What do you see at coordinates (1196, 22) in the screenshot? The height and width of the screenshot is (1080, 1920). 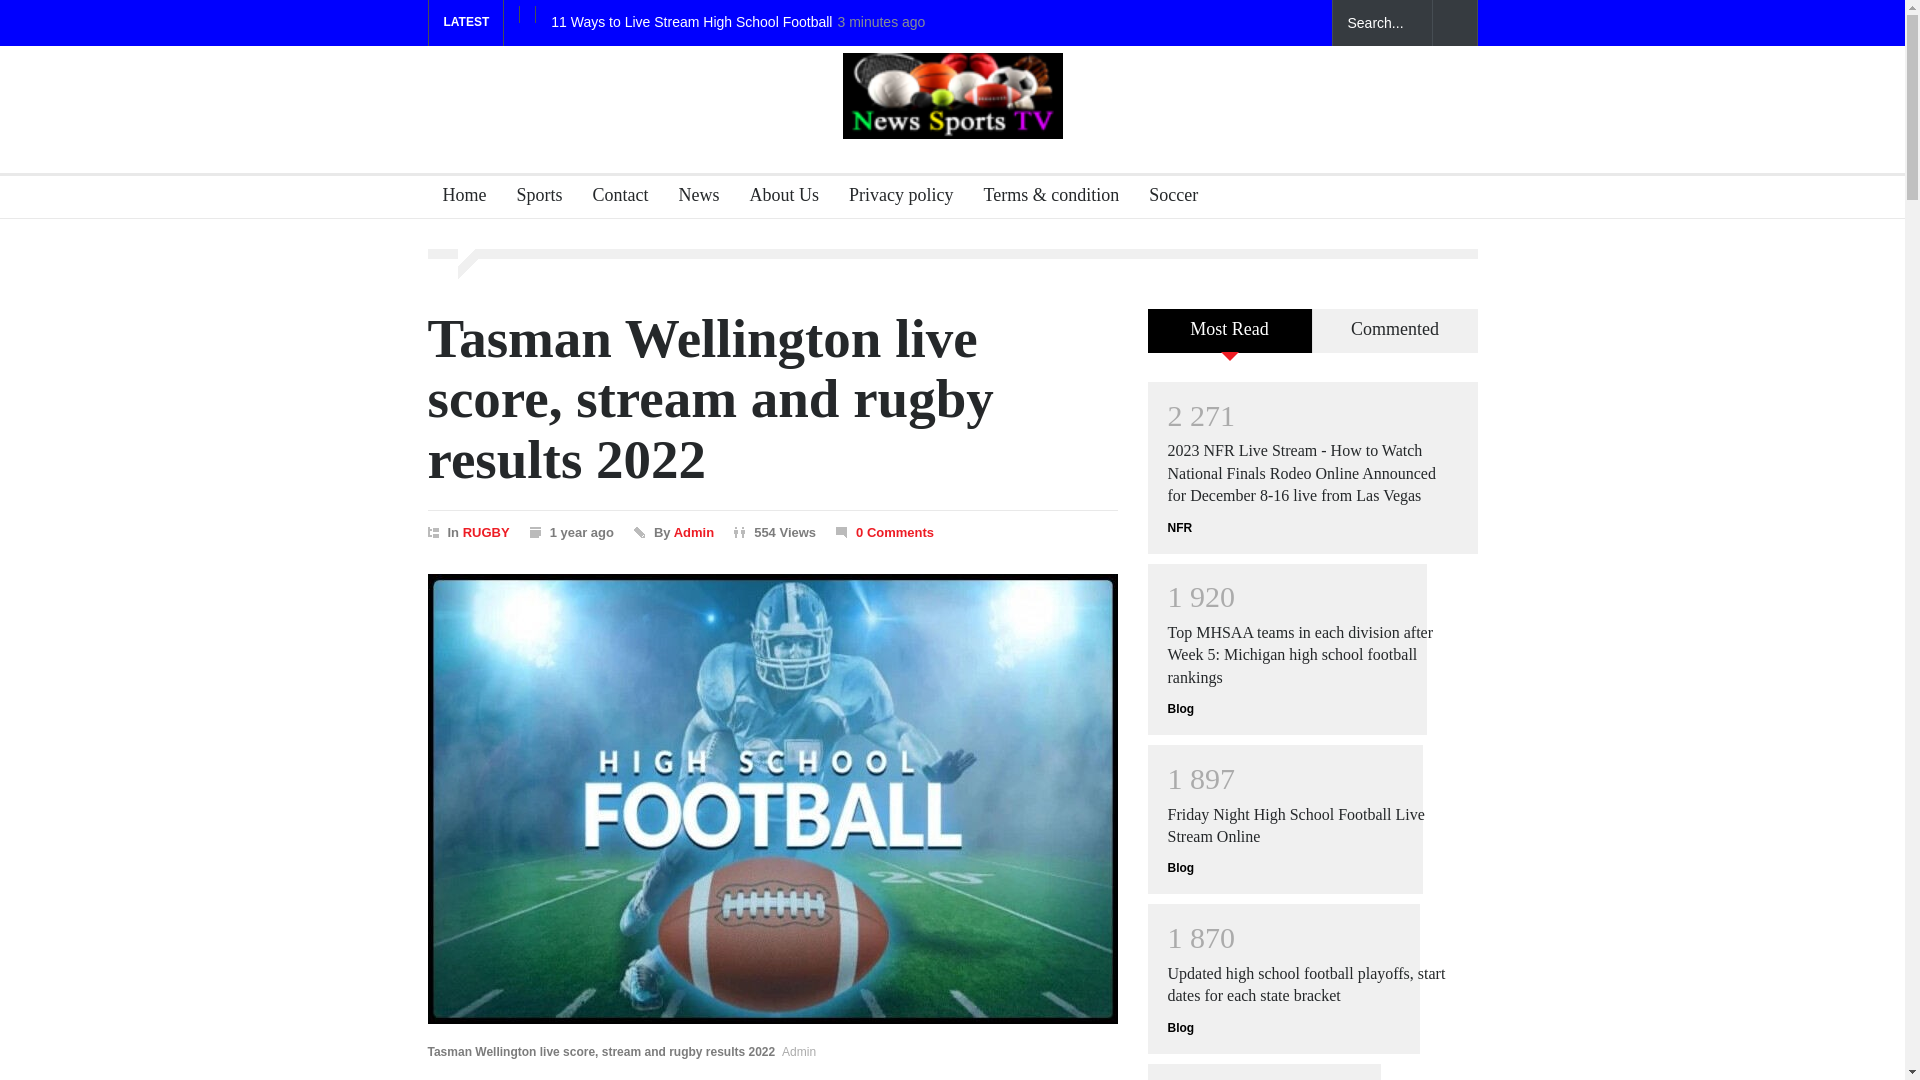 I see `facebook` at bounding box center [1196, 22].